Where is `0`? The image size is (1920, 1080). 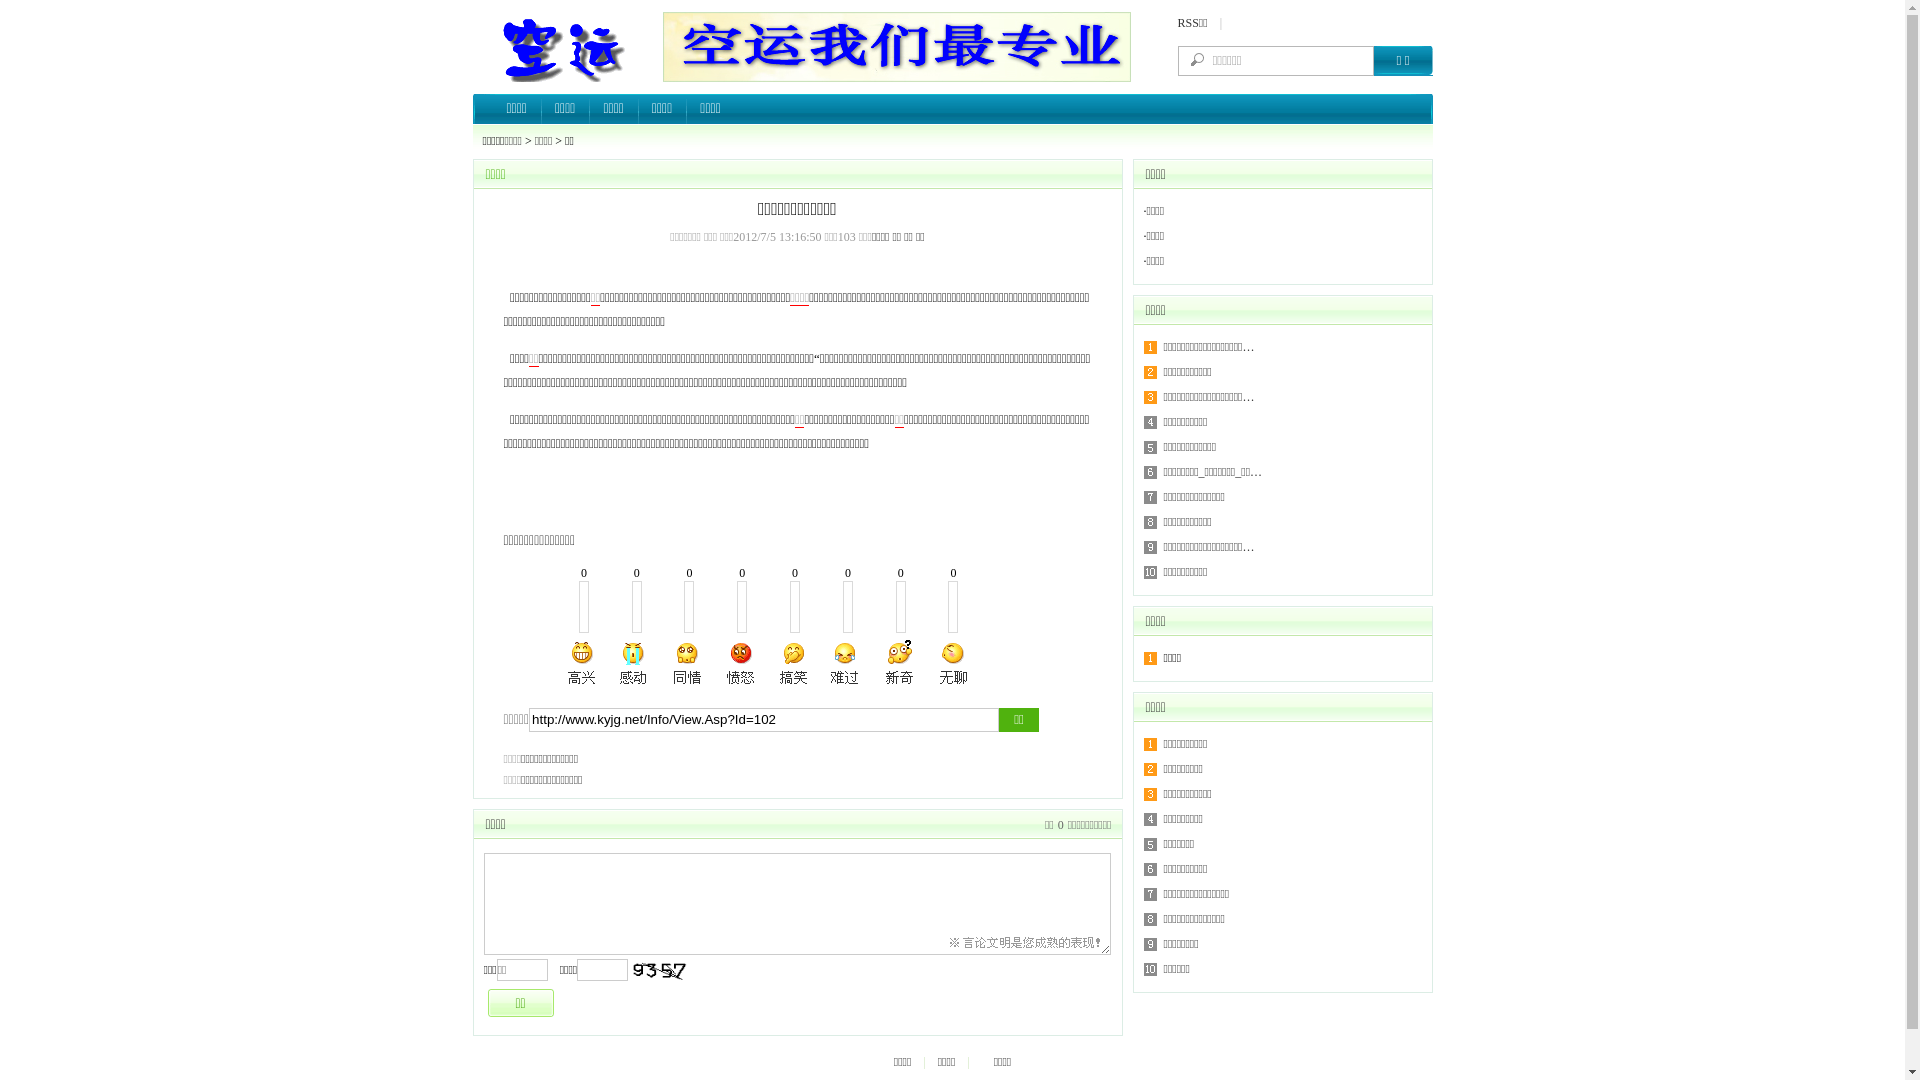
0 is located at coordinates (1061, 825).